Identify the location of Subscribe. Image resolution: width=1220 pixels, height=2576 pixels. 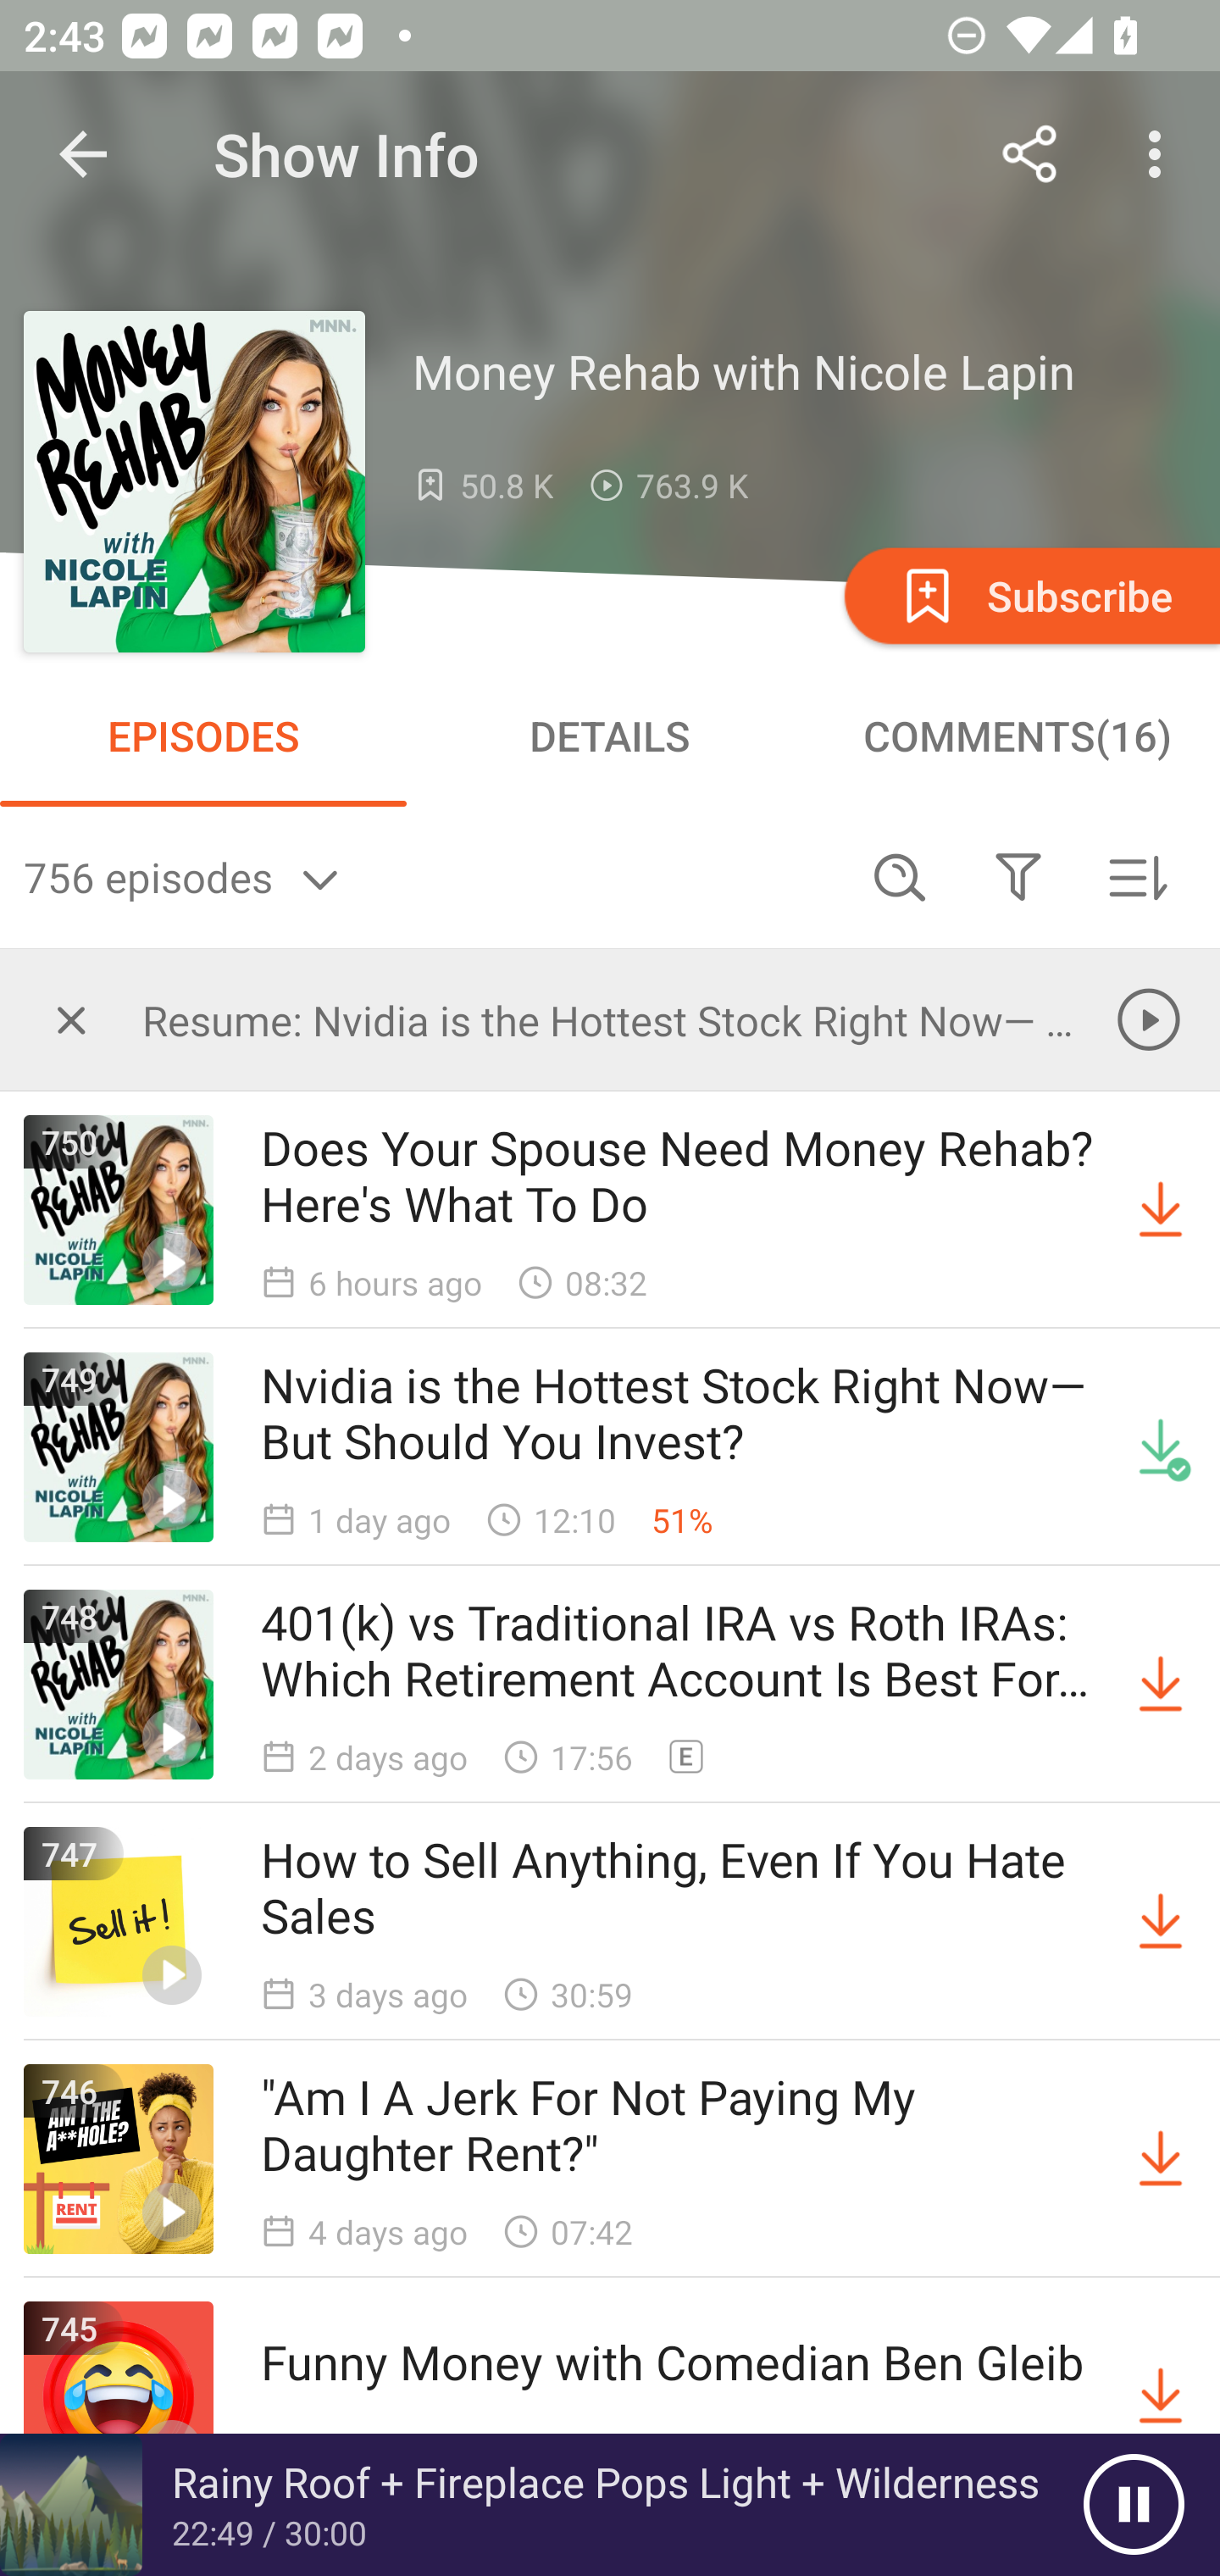
(1029, 595).